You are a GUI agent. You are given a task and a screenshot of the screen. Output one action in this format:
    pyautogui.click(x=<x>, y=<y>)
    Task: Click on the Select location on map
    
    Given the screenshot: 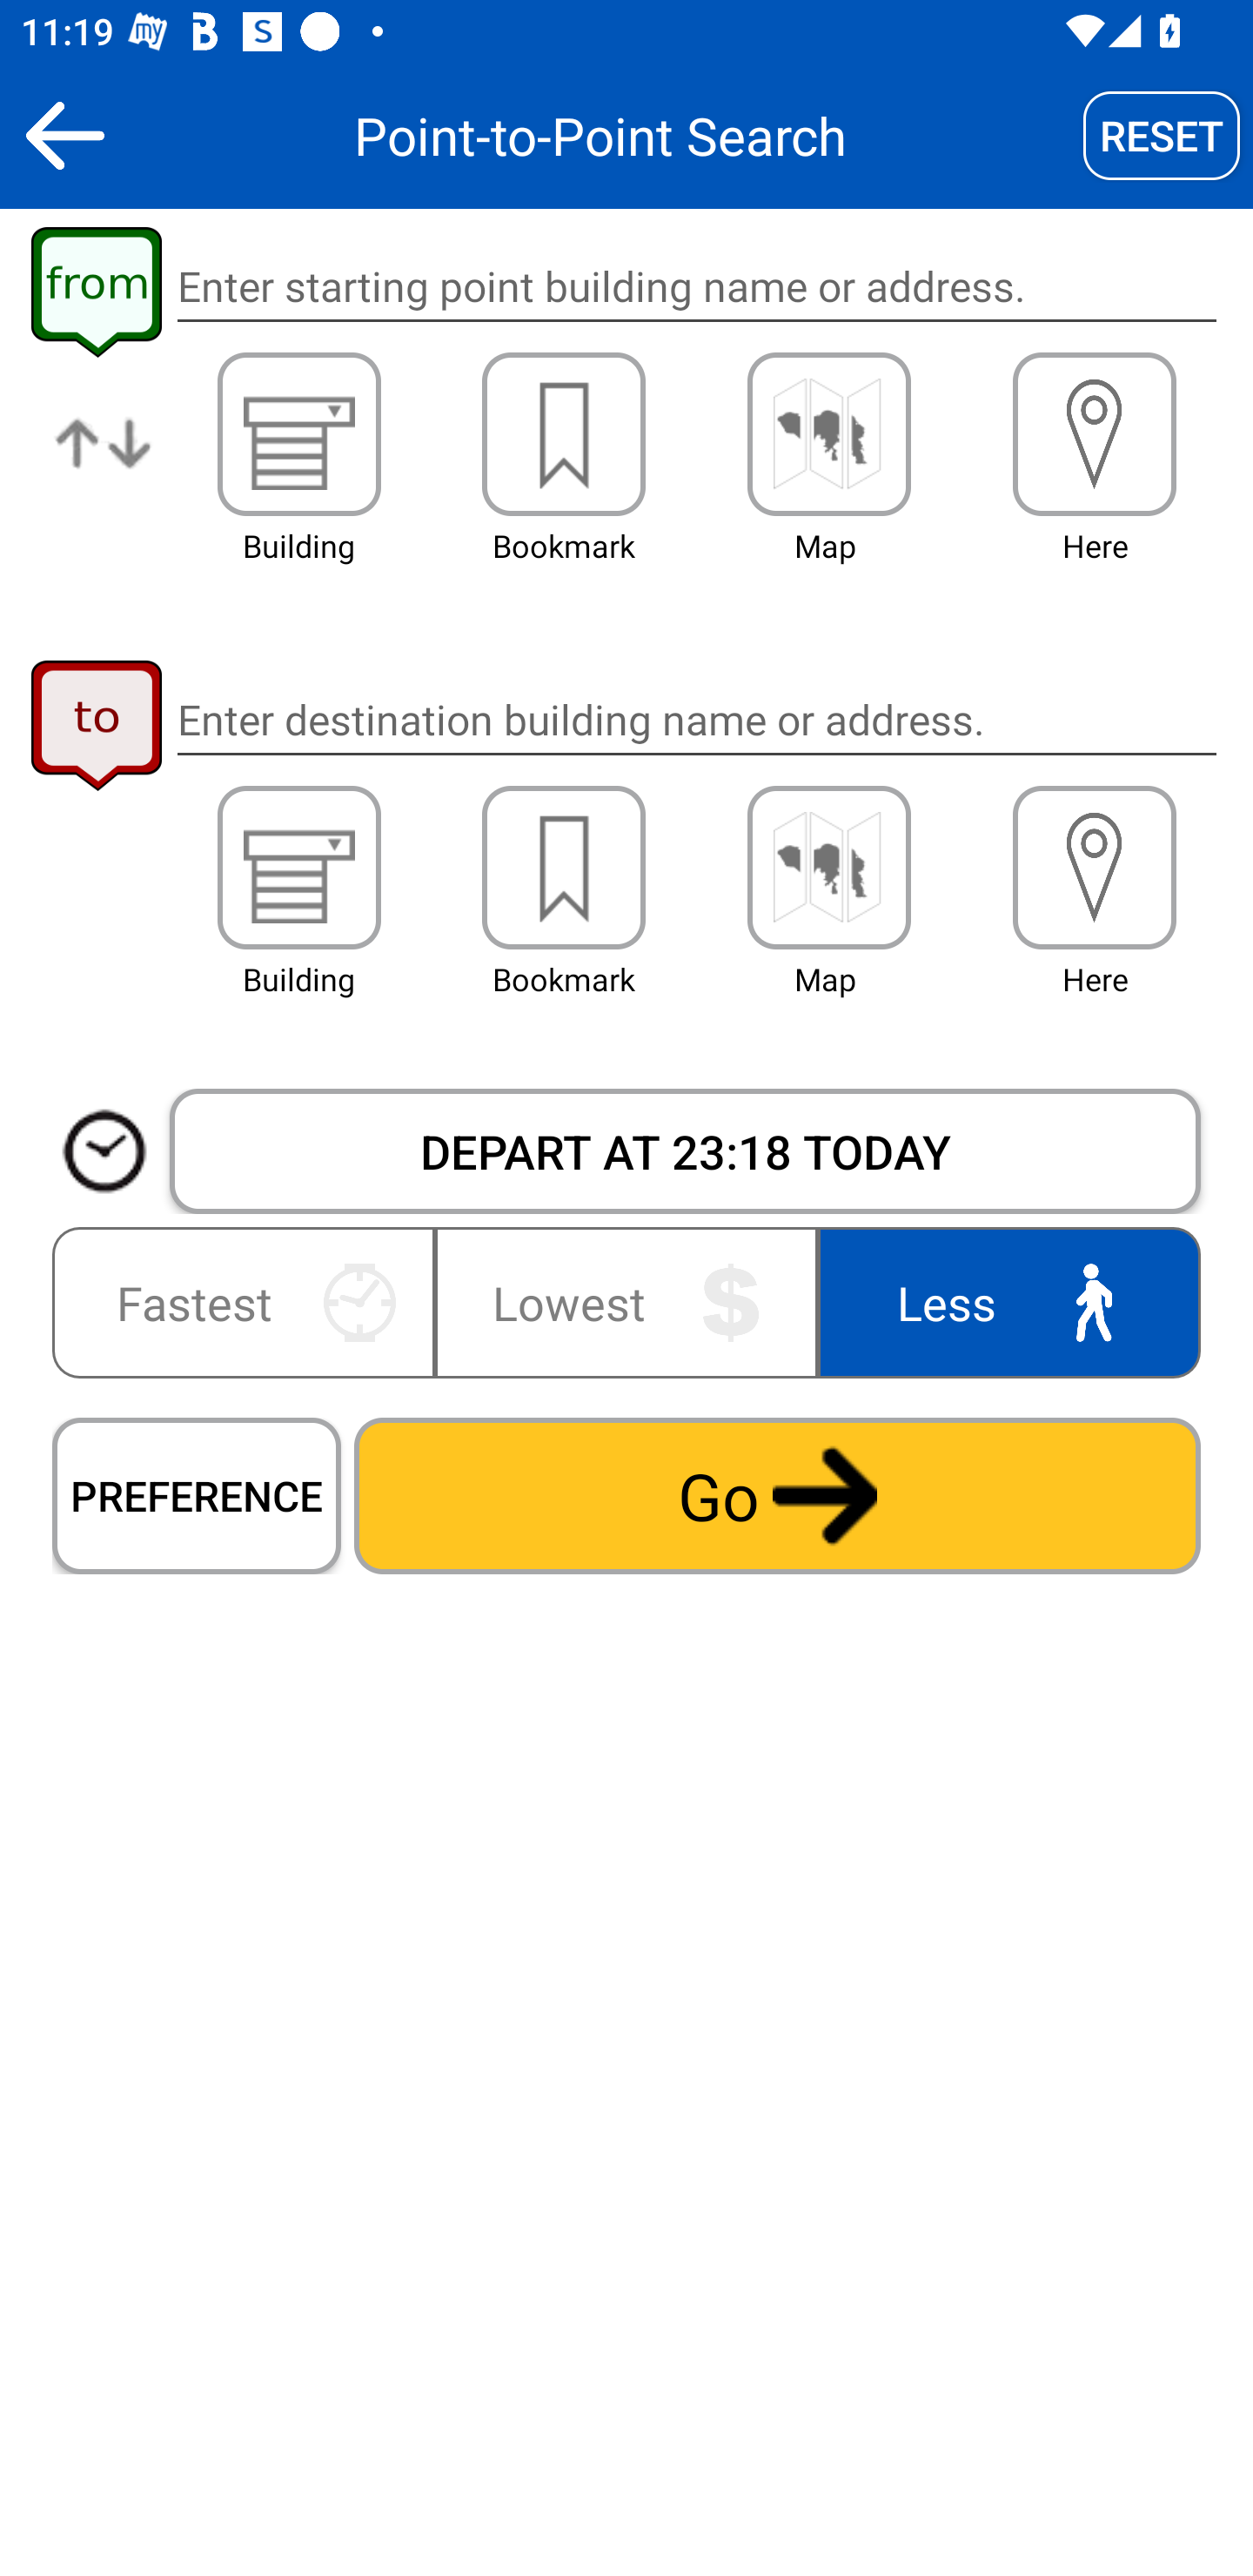 What is the action you would take?
    pyautogui.click(x=828, y=868)
    